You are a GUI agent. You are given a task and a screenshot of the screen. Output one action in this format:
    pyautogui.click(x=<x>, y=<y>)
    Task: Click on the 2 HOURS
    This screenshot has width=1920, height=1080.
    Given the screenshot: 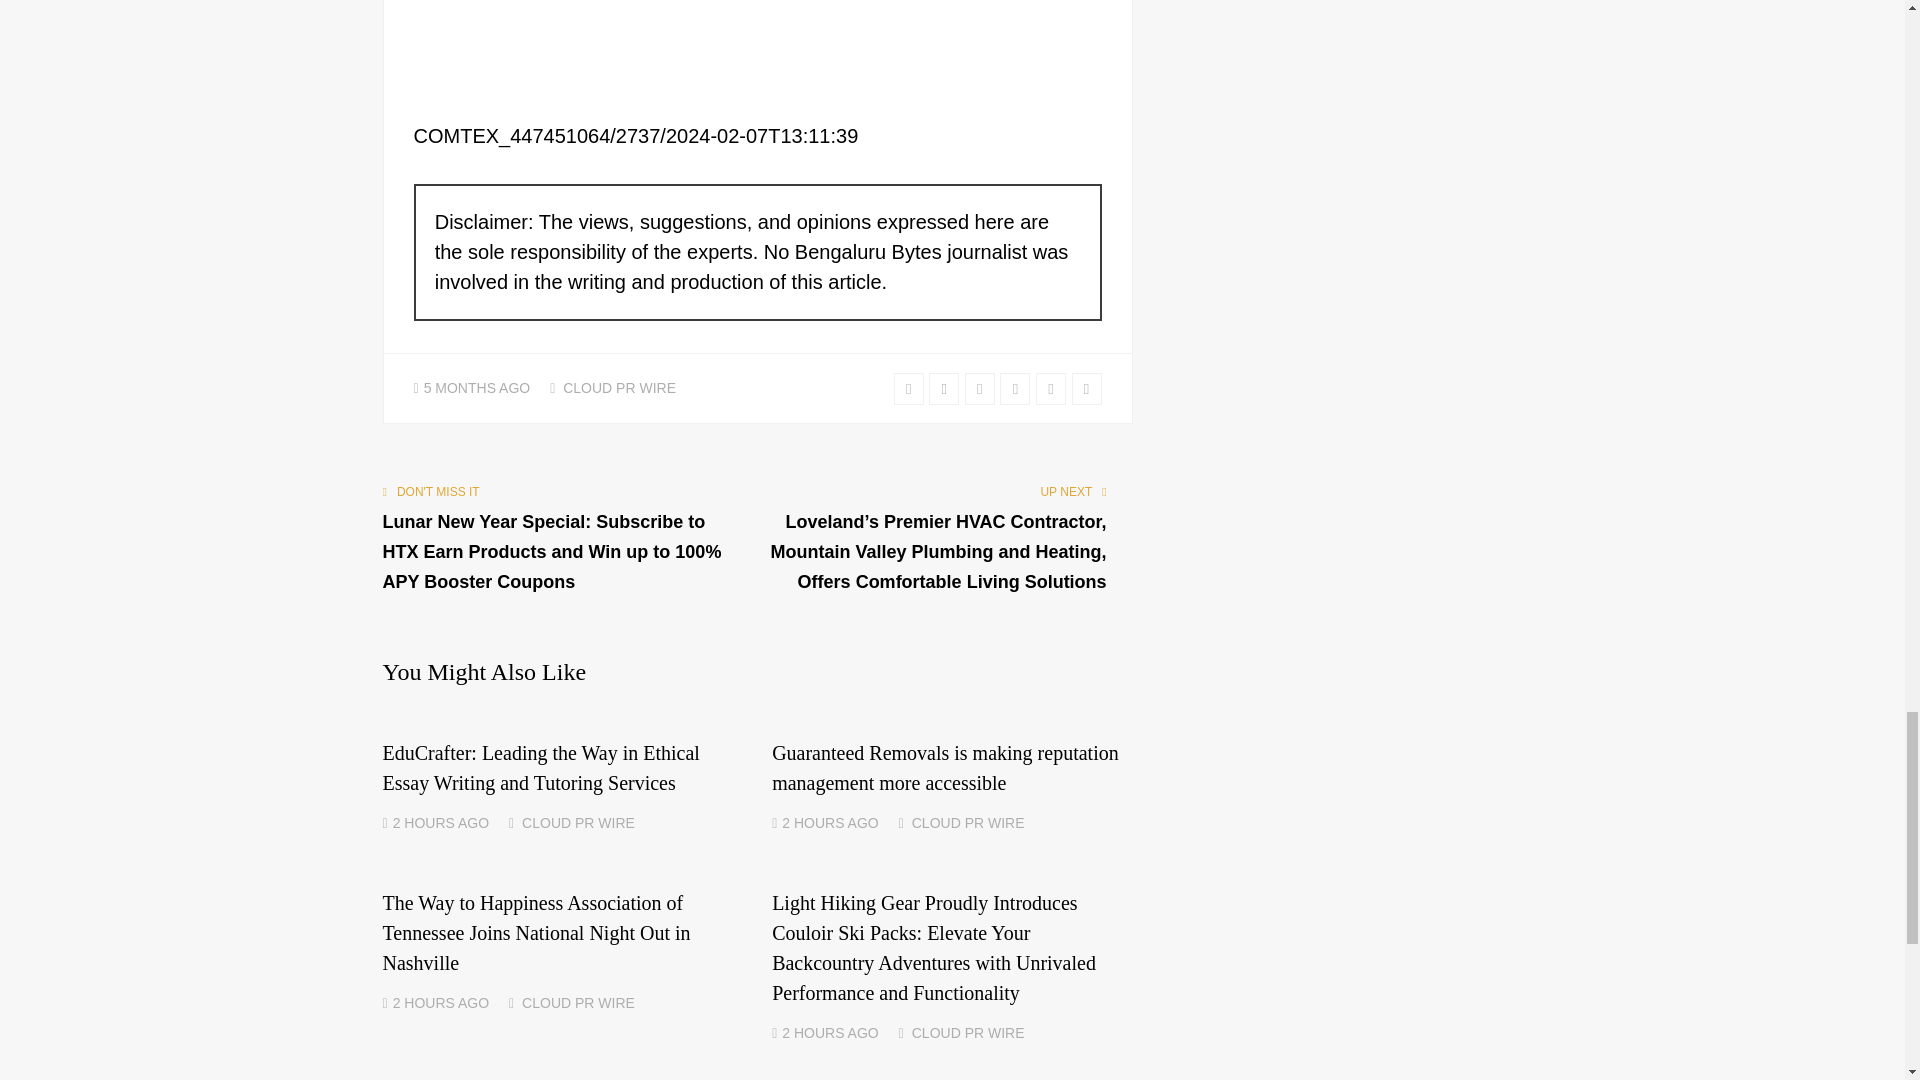 What is the action you would take?
    pyautogui.click(x=812, y=1032)
    